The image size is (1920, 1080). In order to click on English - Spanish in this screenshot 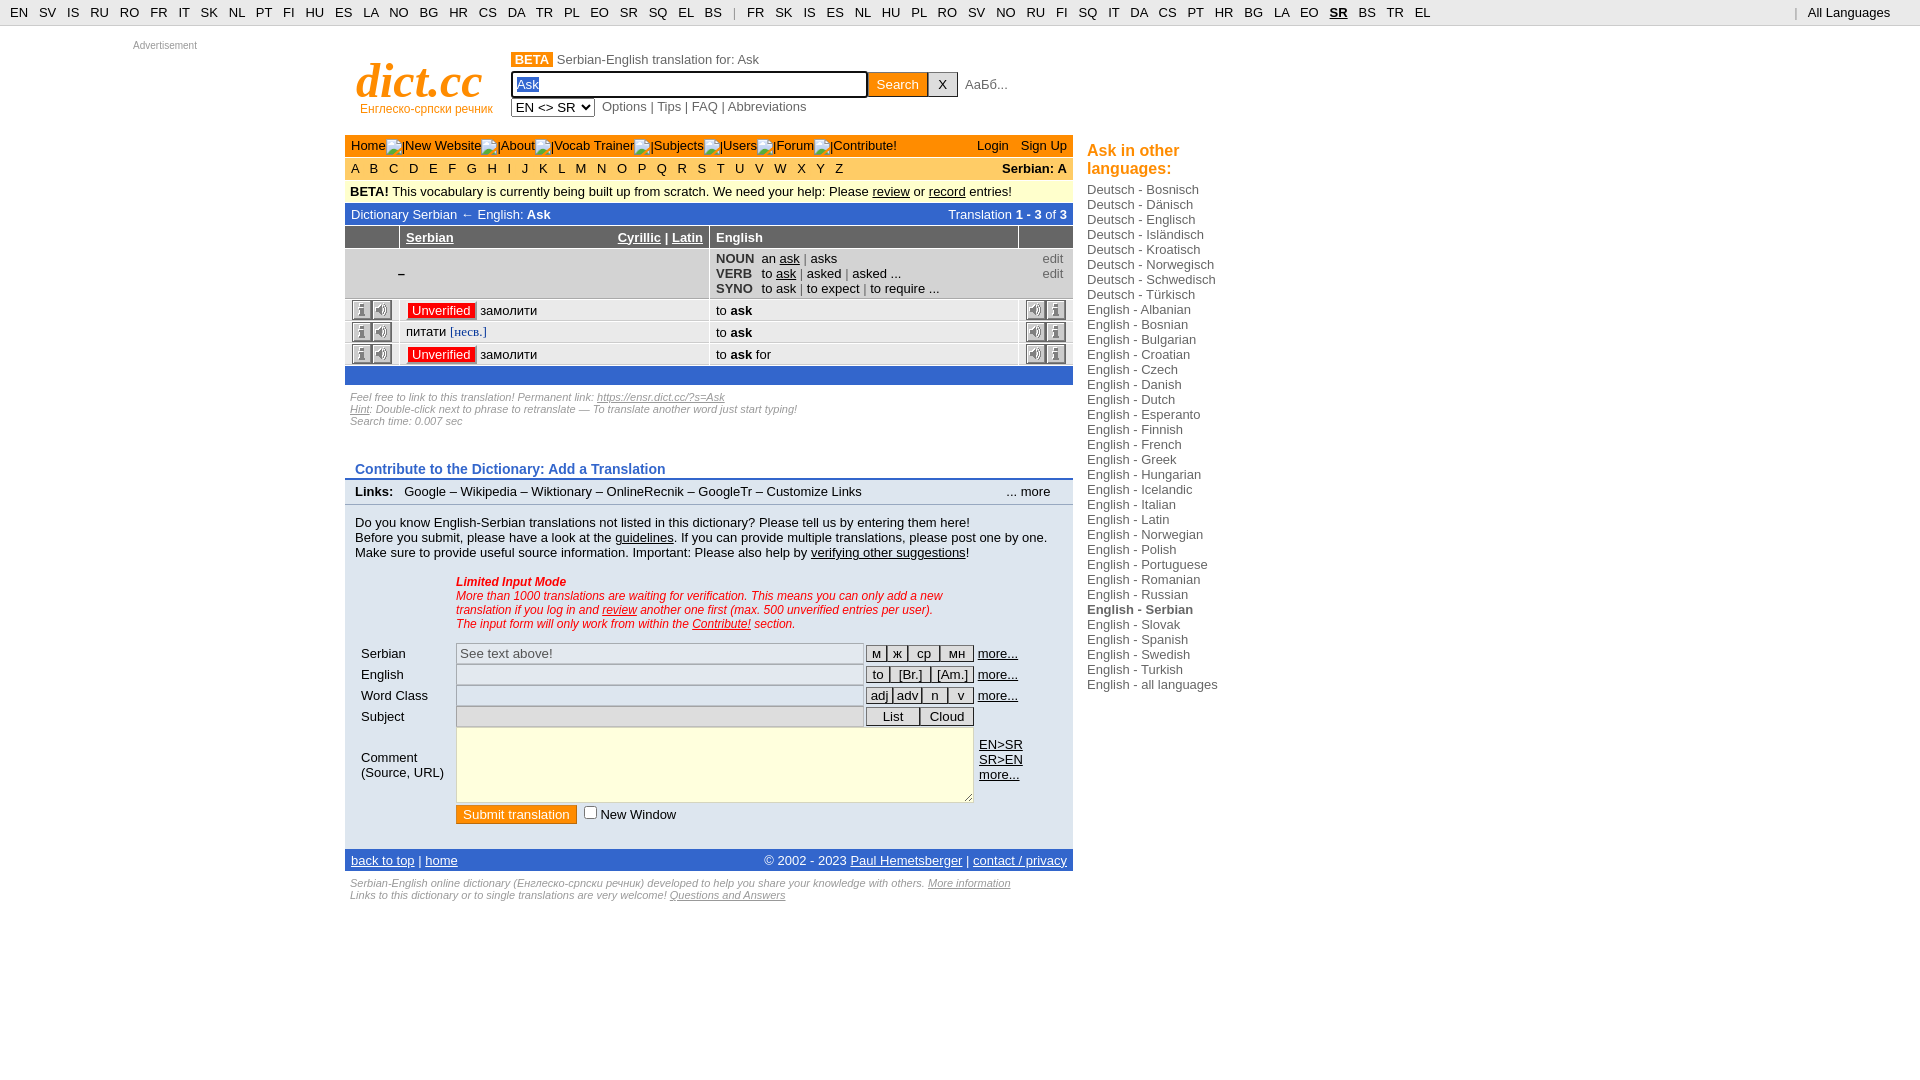, I will do `click(1138, 640)`.